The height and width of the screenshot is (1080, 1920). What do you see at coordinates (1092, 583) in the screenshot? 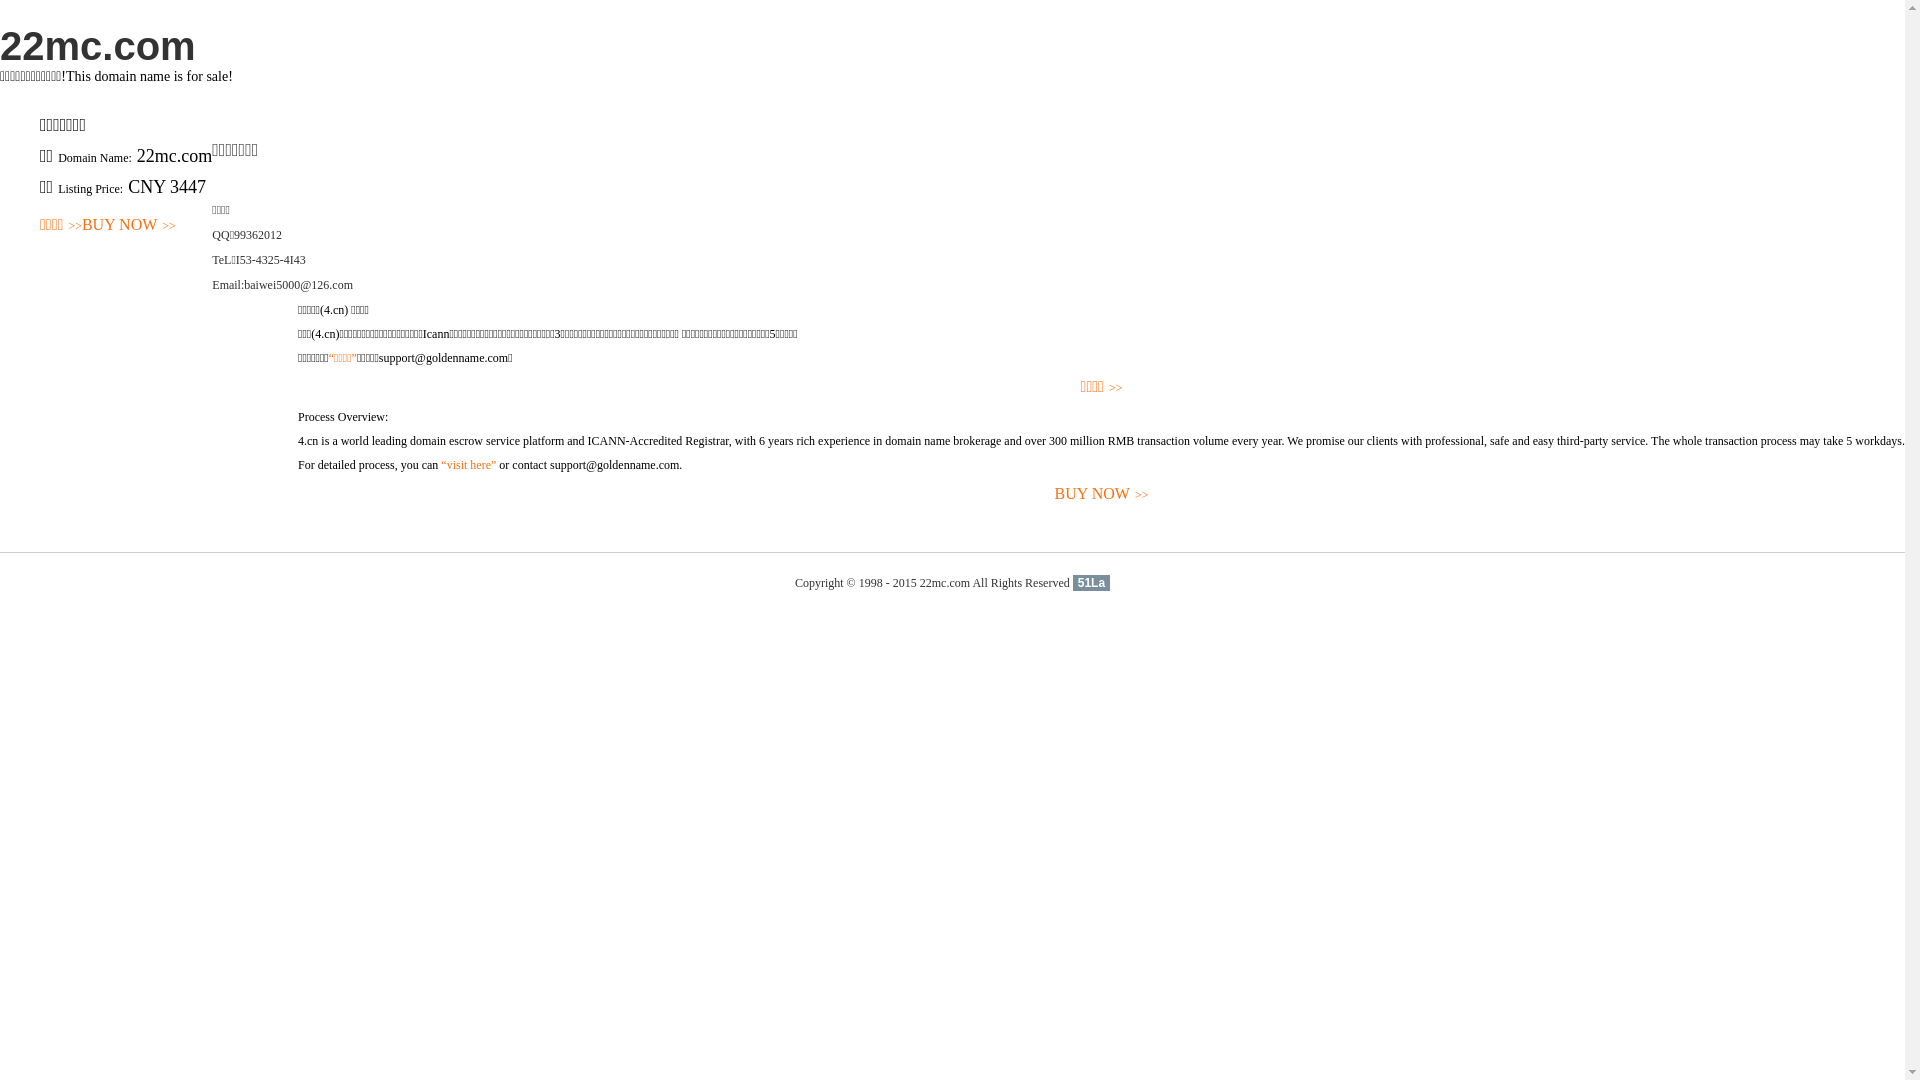
I see `51La` at bounding box center [1092, 583].